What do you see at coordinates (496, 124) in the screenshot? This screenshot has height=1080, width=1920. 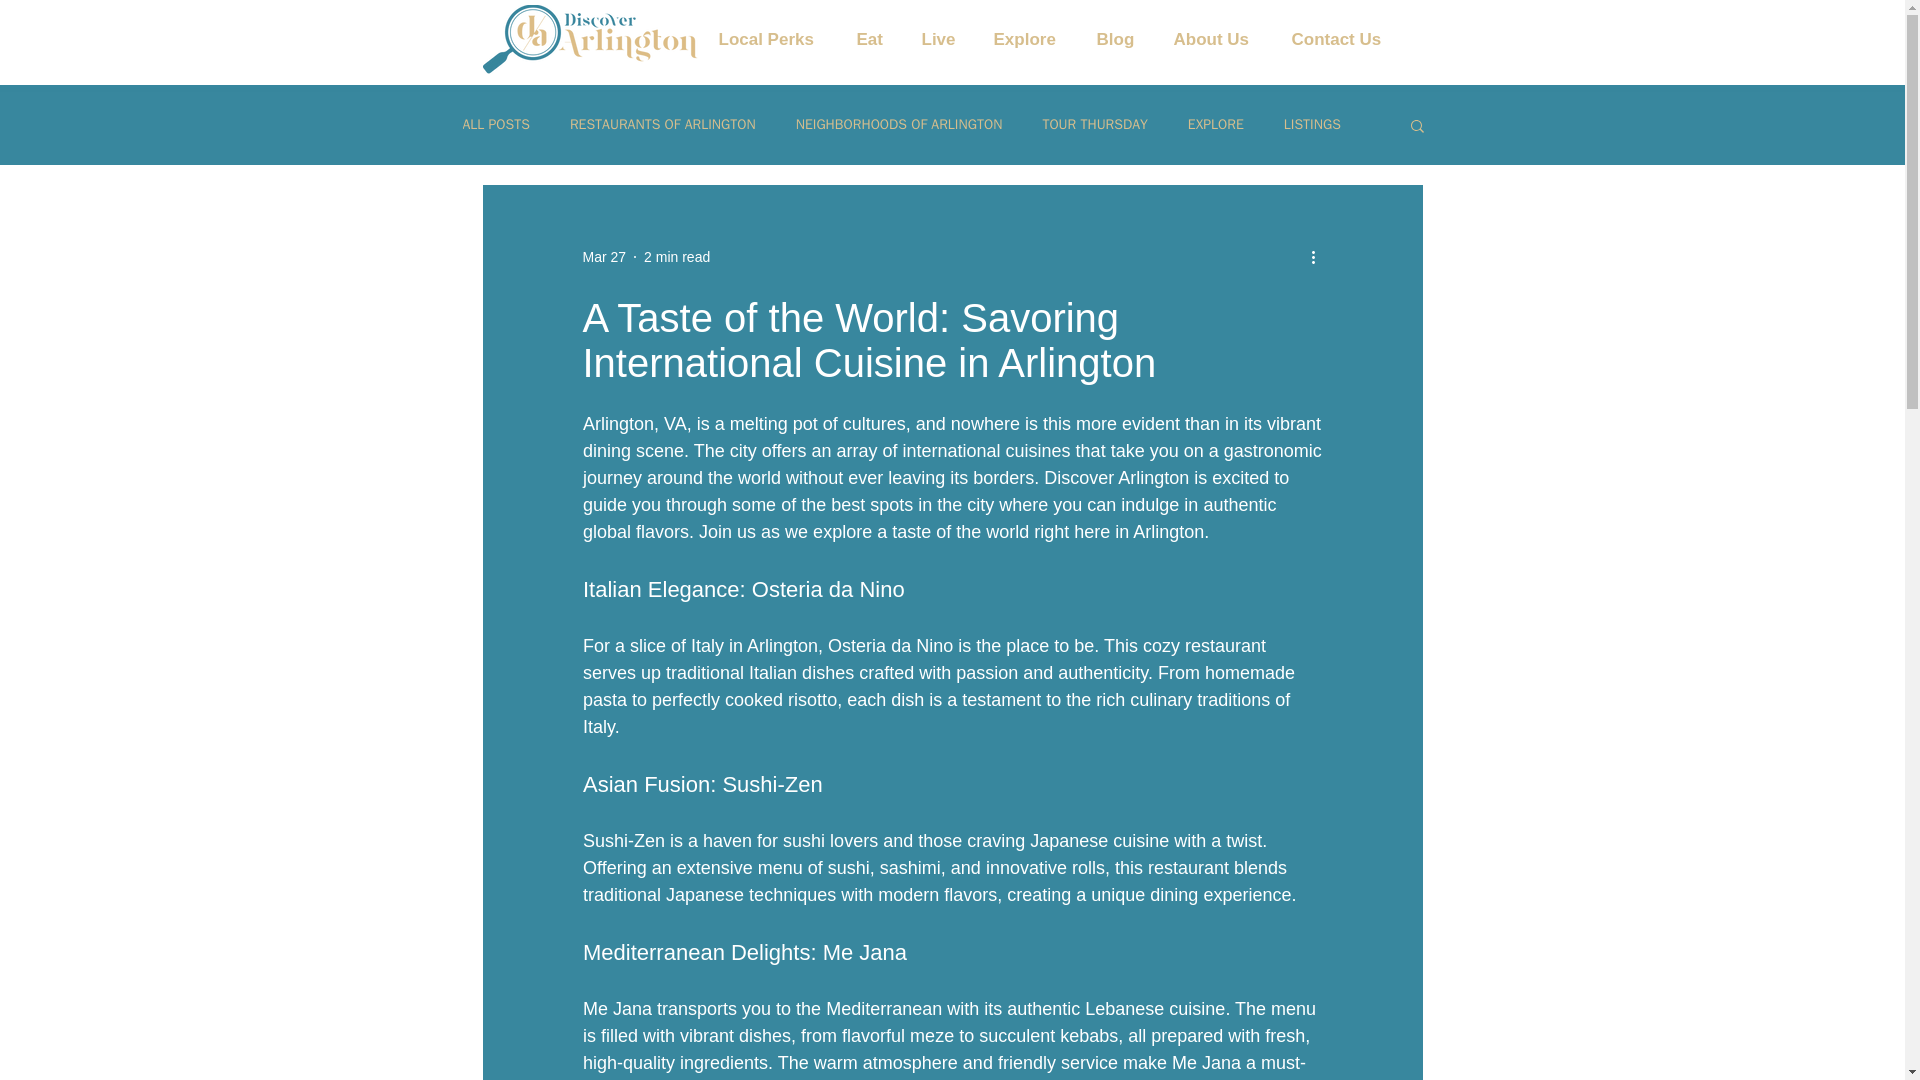 I see `ALL POSTS` at bounding box center [496, 124].